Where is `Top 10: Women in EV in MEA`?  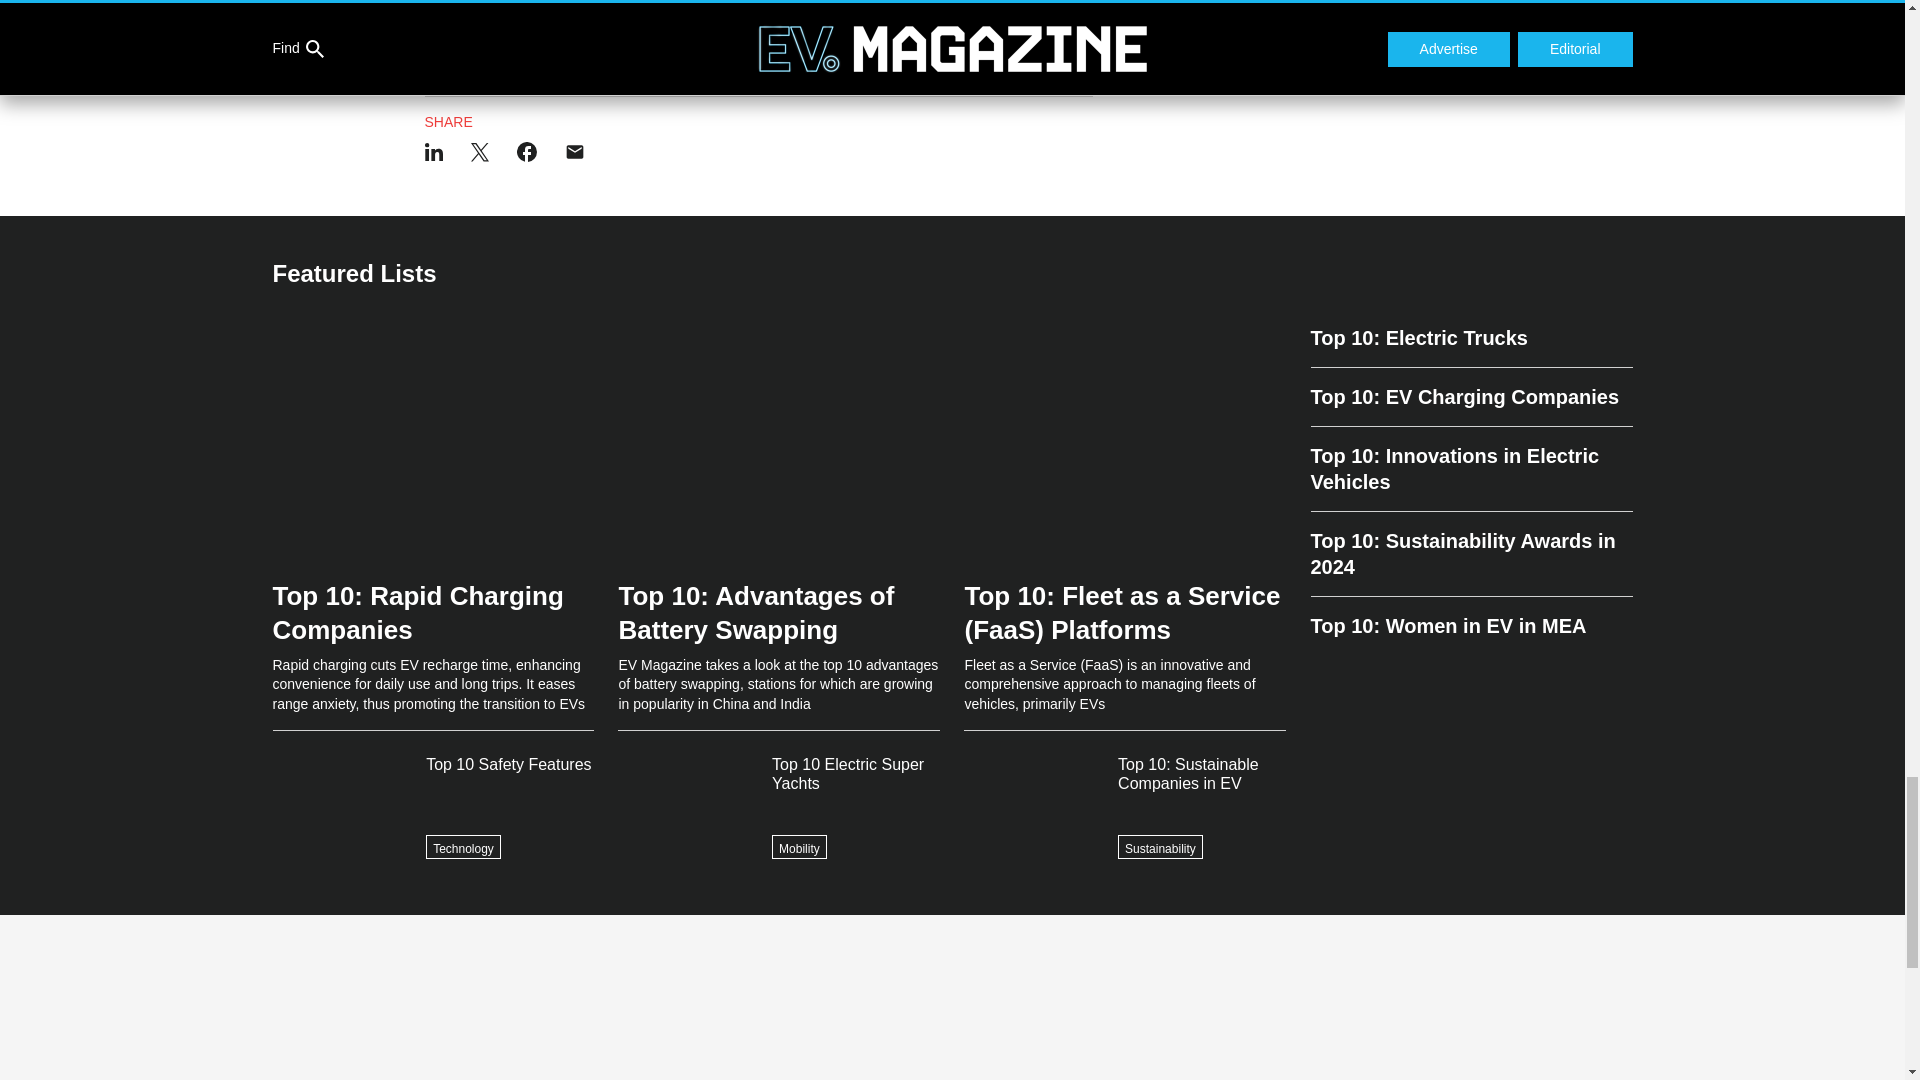
Top 10: Women in EV in MEA is located at coordinates (1470, 618).